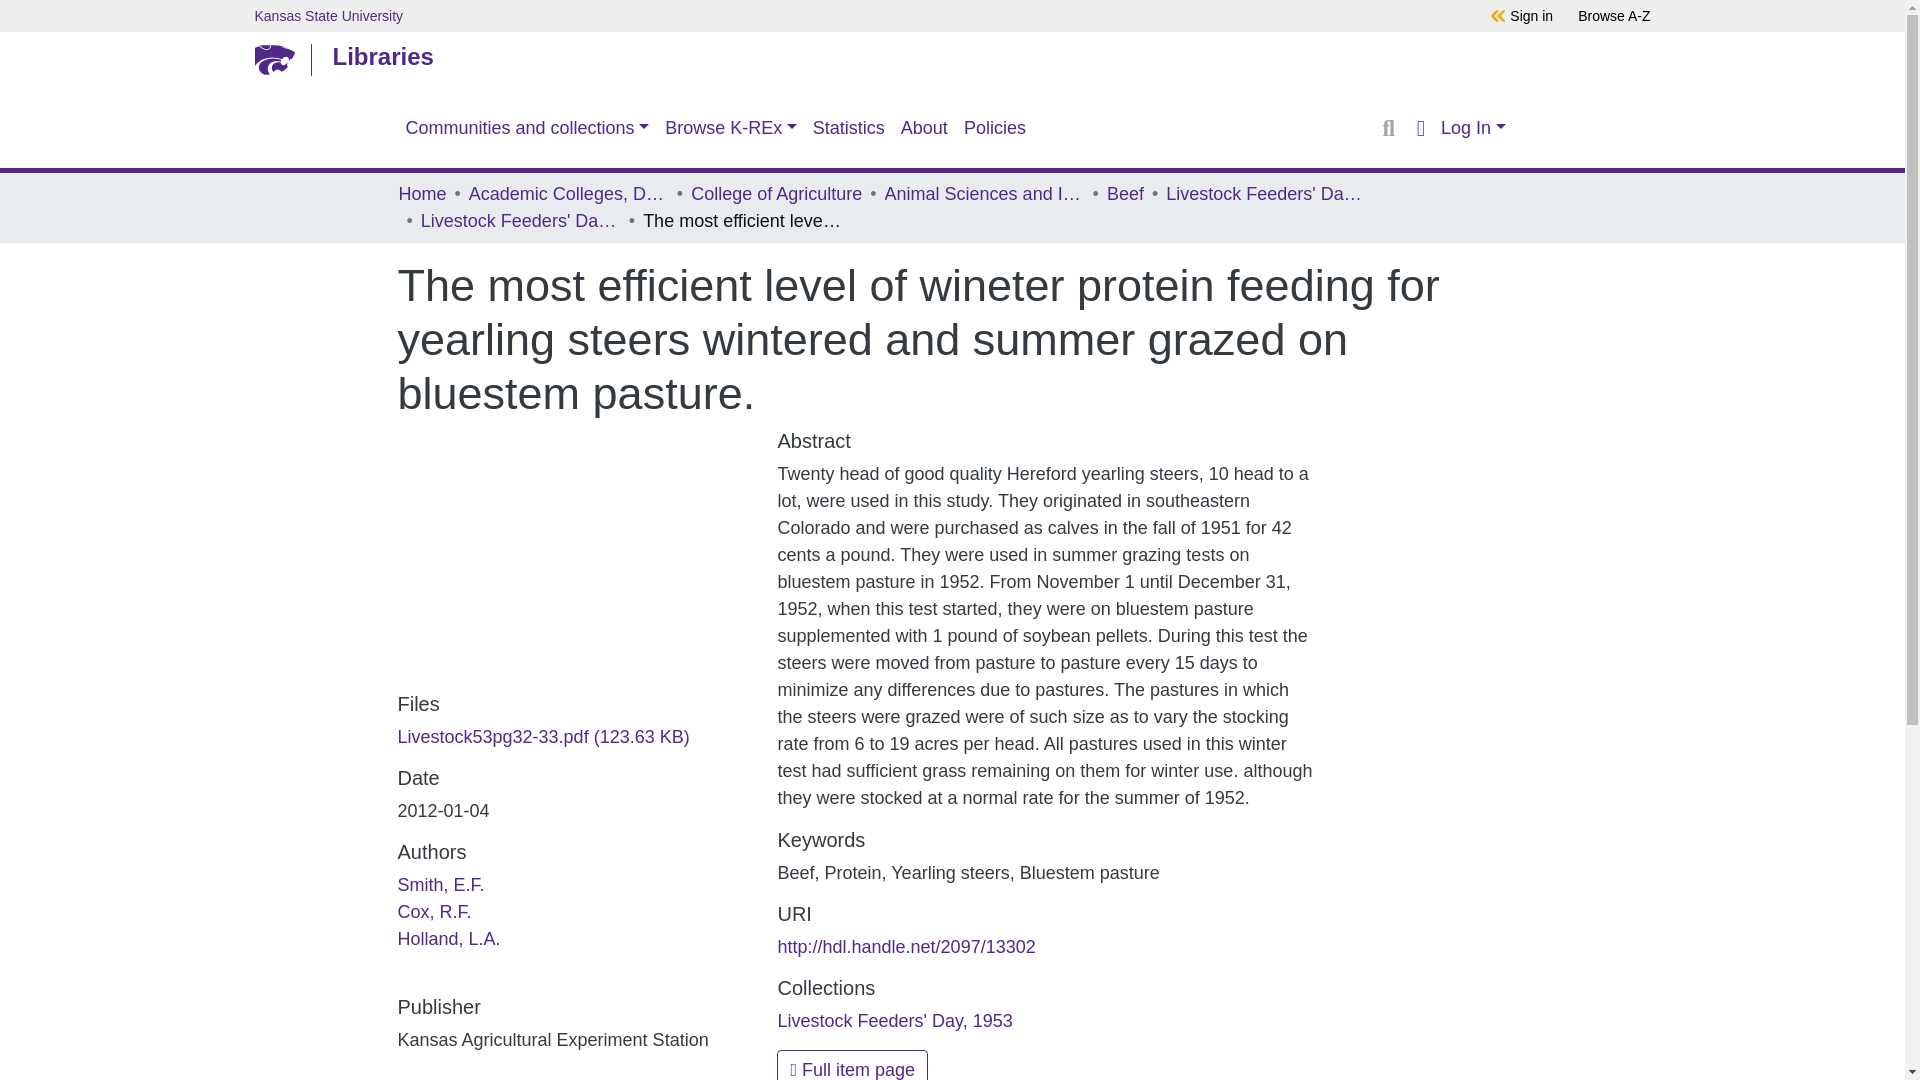 Image resolution: width=1920 pixels, height=1080 pixels. Describe the element at coordinates (776, 194) in the screenshot. I see `College of Agriculture` at that location.